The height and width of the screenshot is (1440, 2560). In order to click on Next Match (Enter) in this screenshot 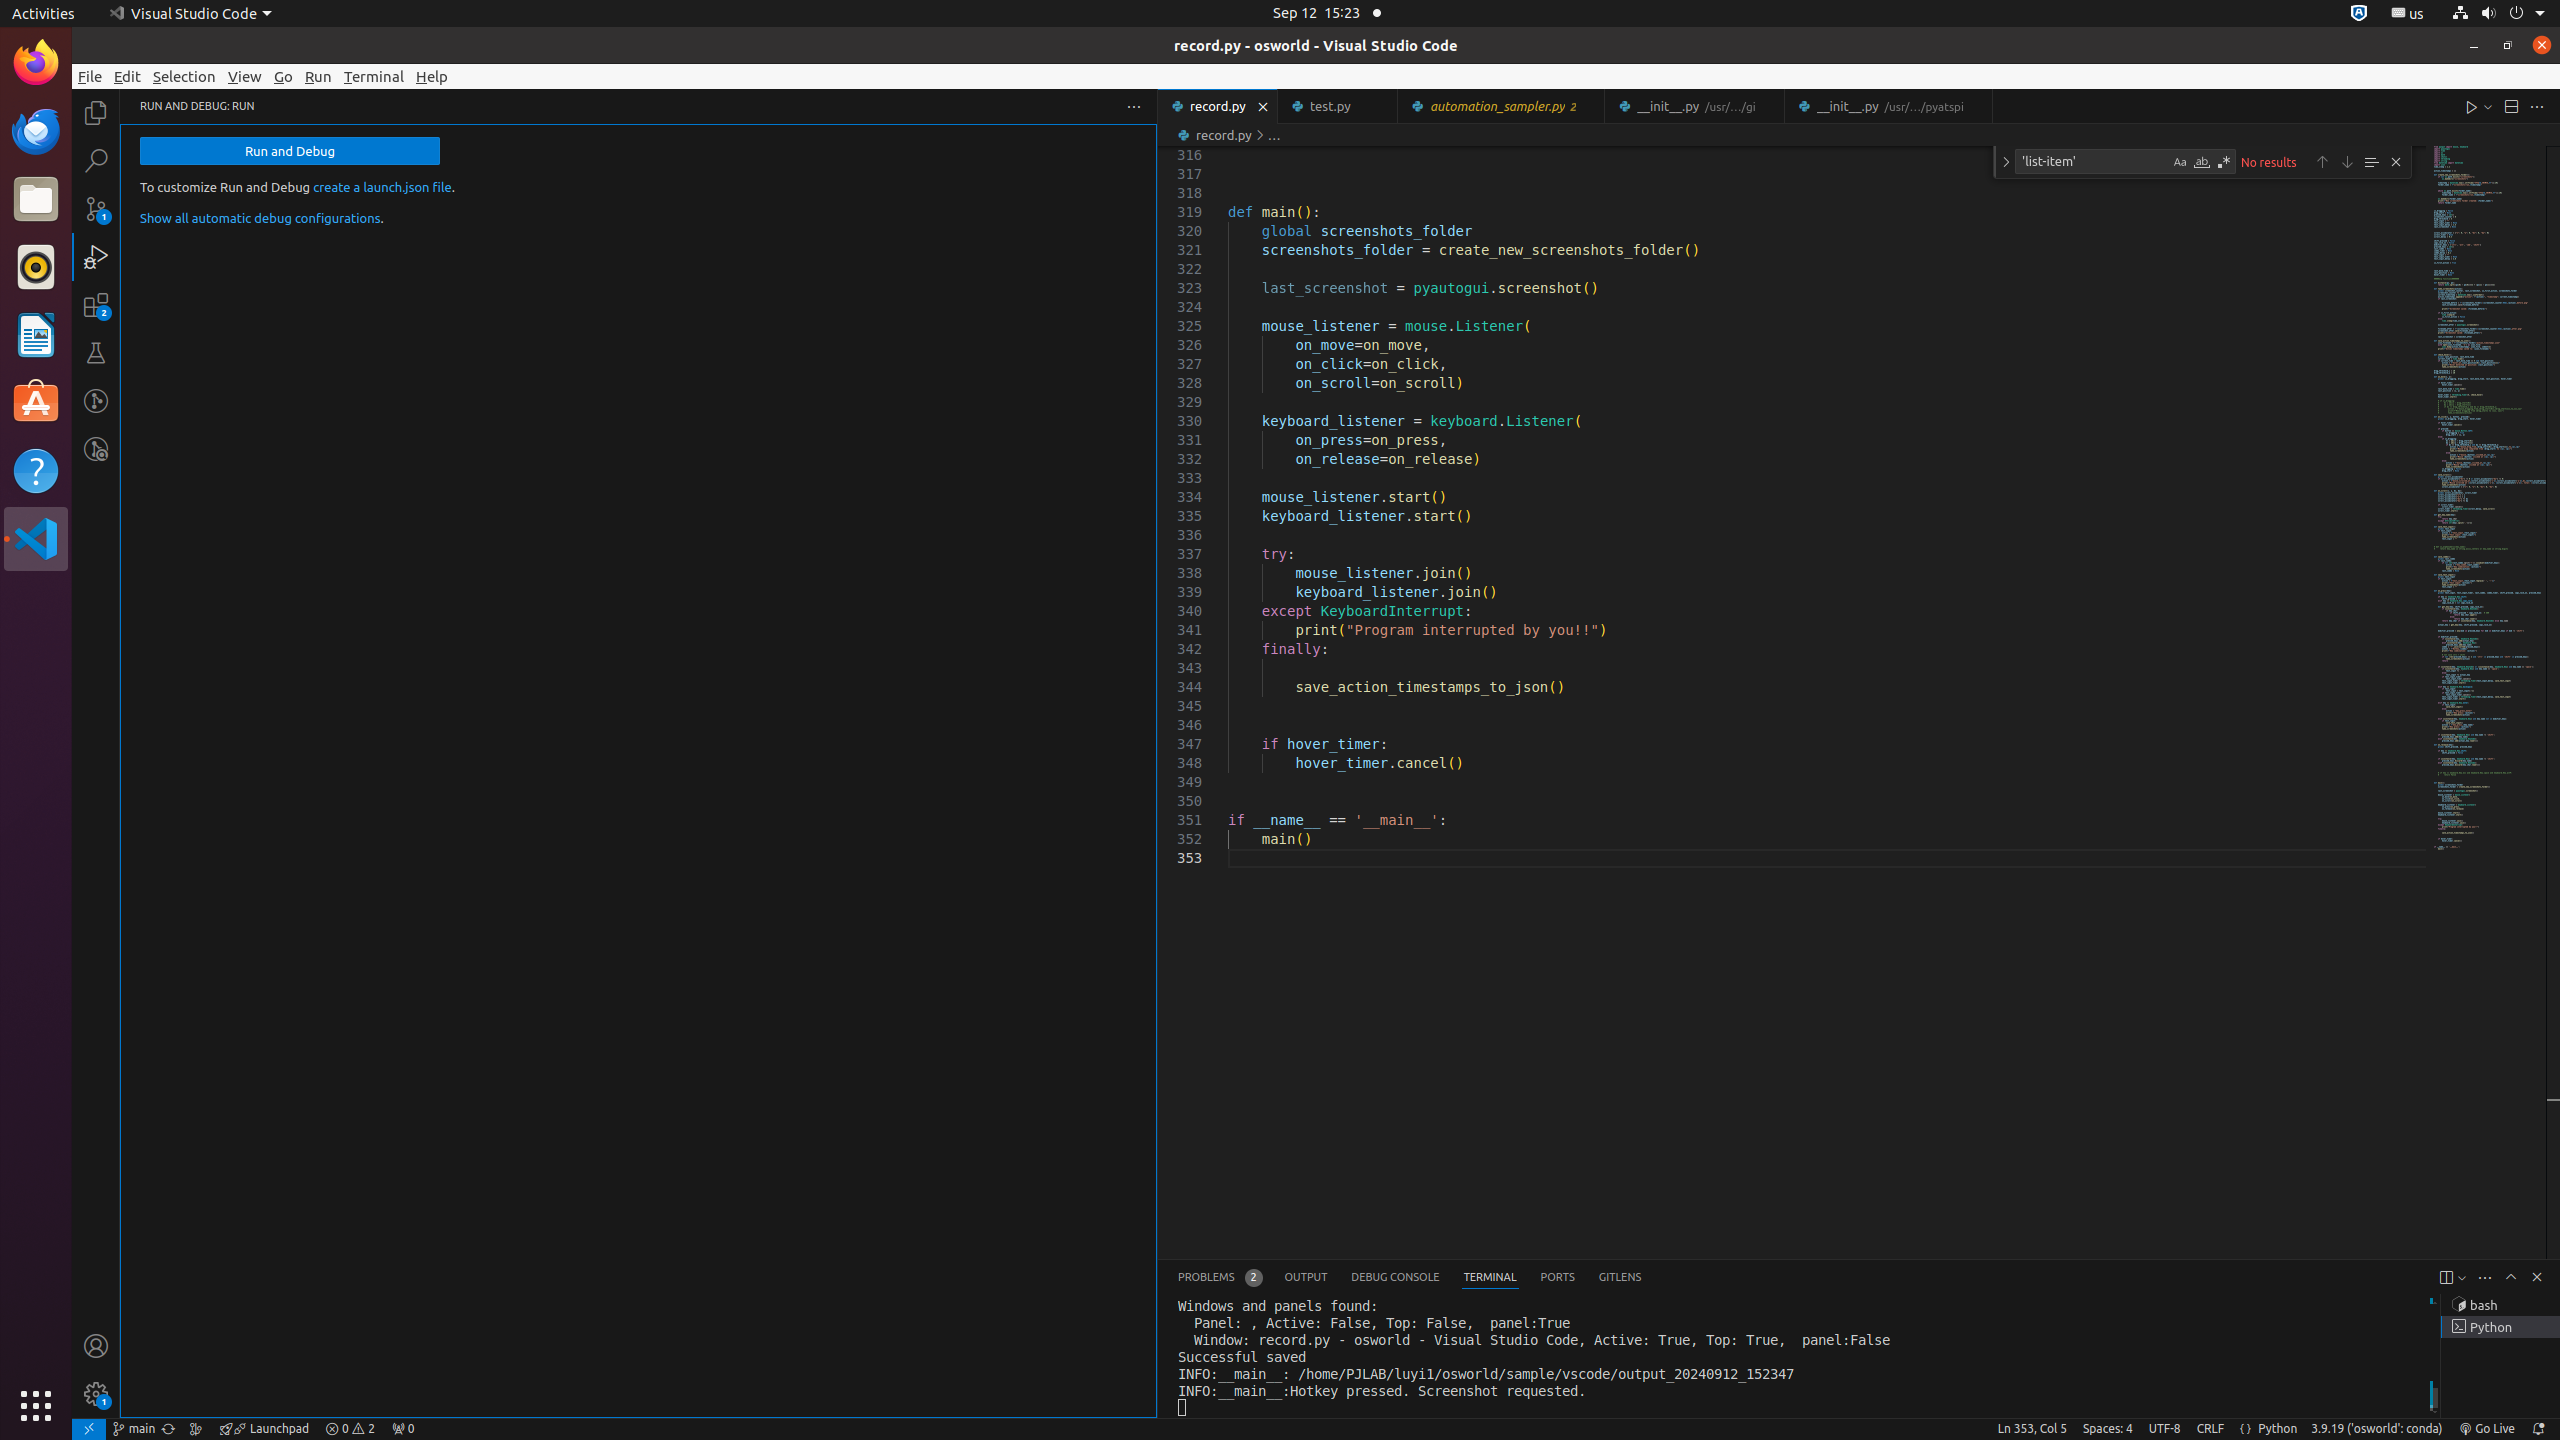, I will do `click(2347, 162)`.